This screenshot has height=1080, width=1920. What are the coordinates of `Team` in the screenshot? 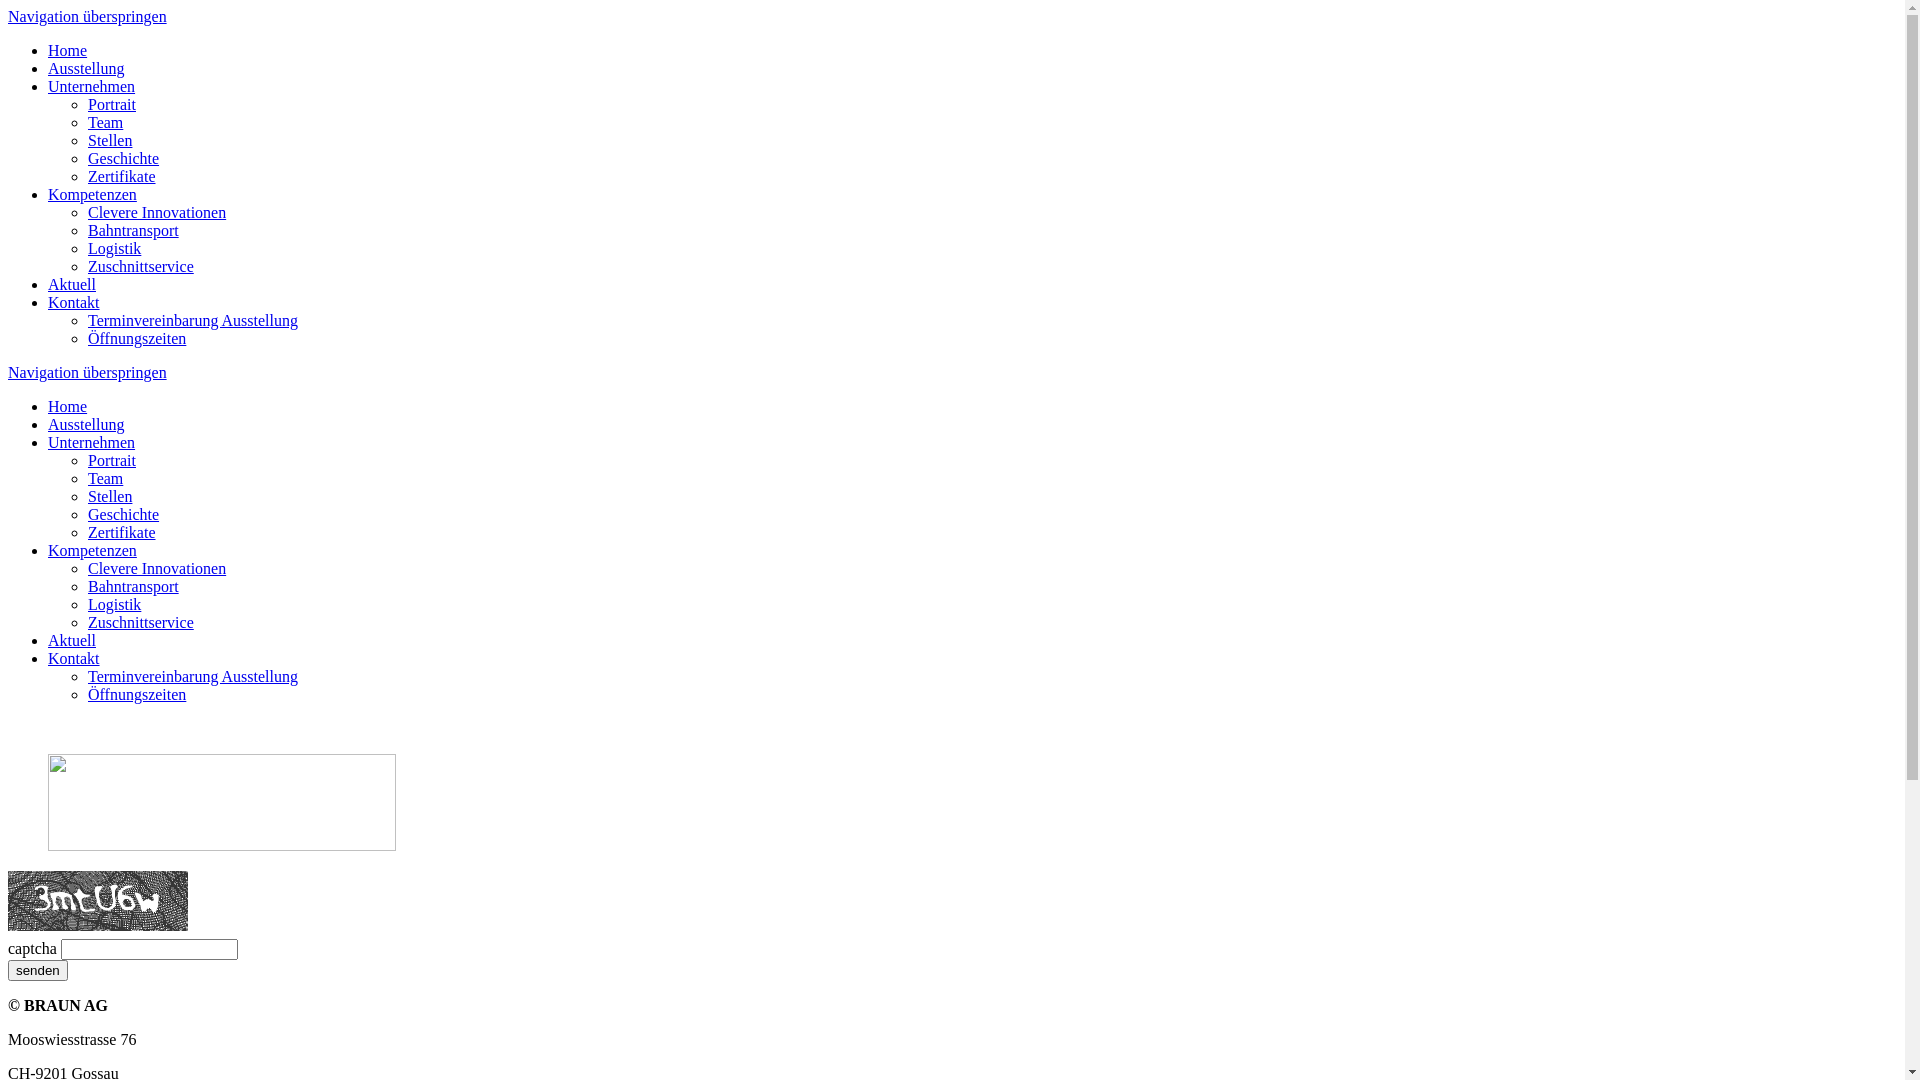 It's located at (105, 478).